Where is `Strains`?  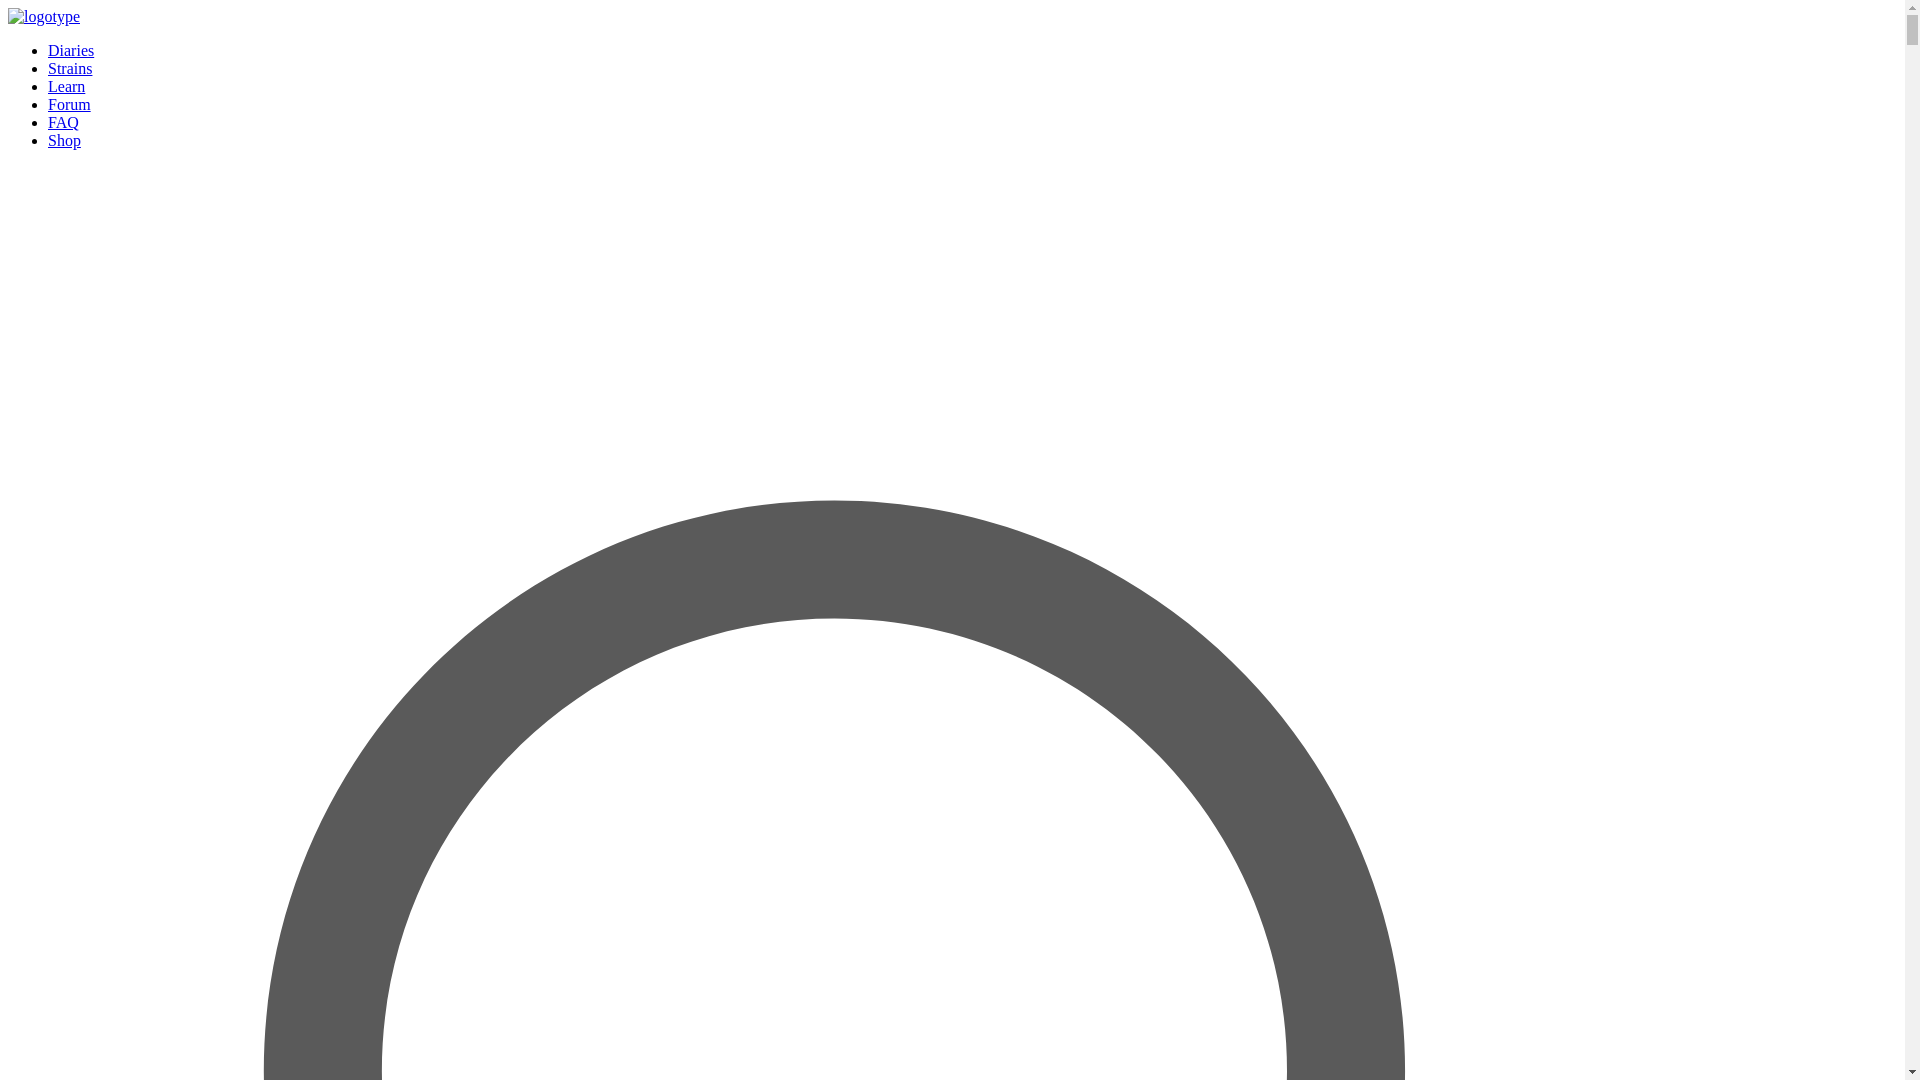
Strains is located at coordinates (70, 68).